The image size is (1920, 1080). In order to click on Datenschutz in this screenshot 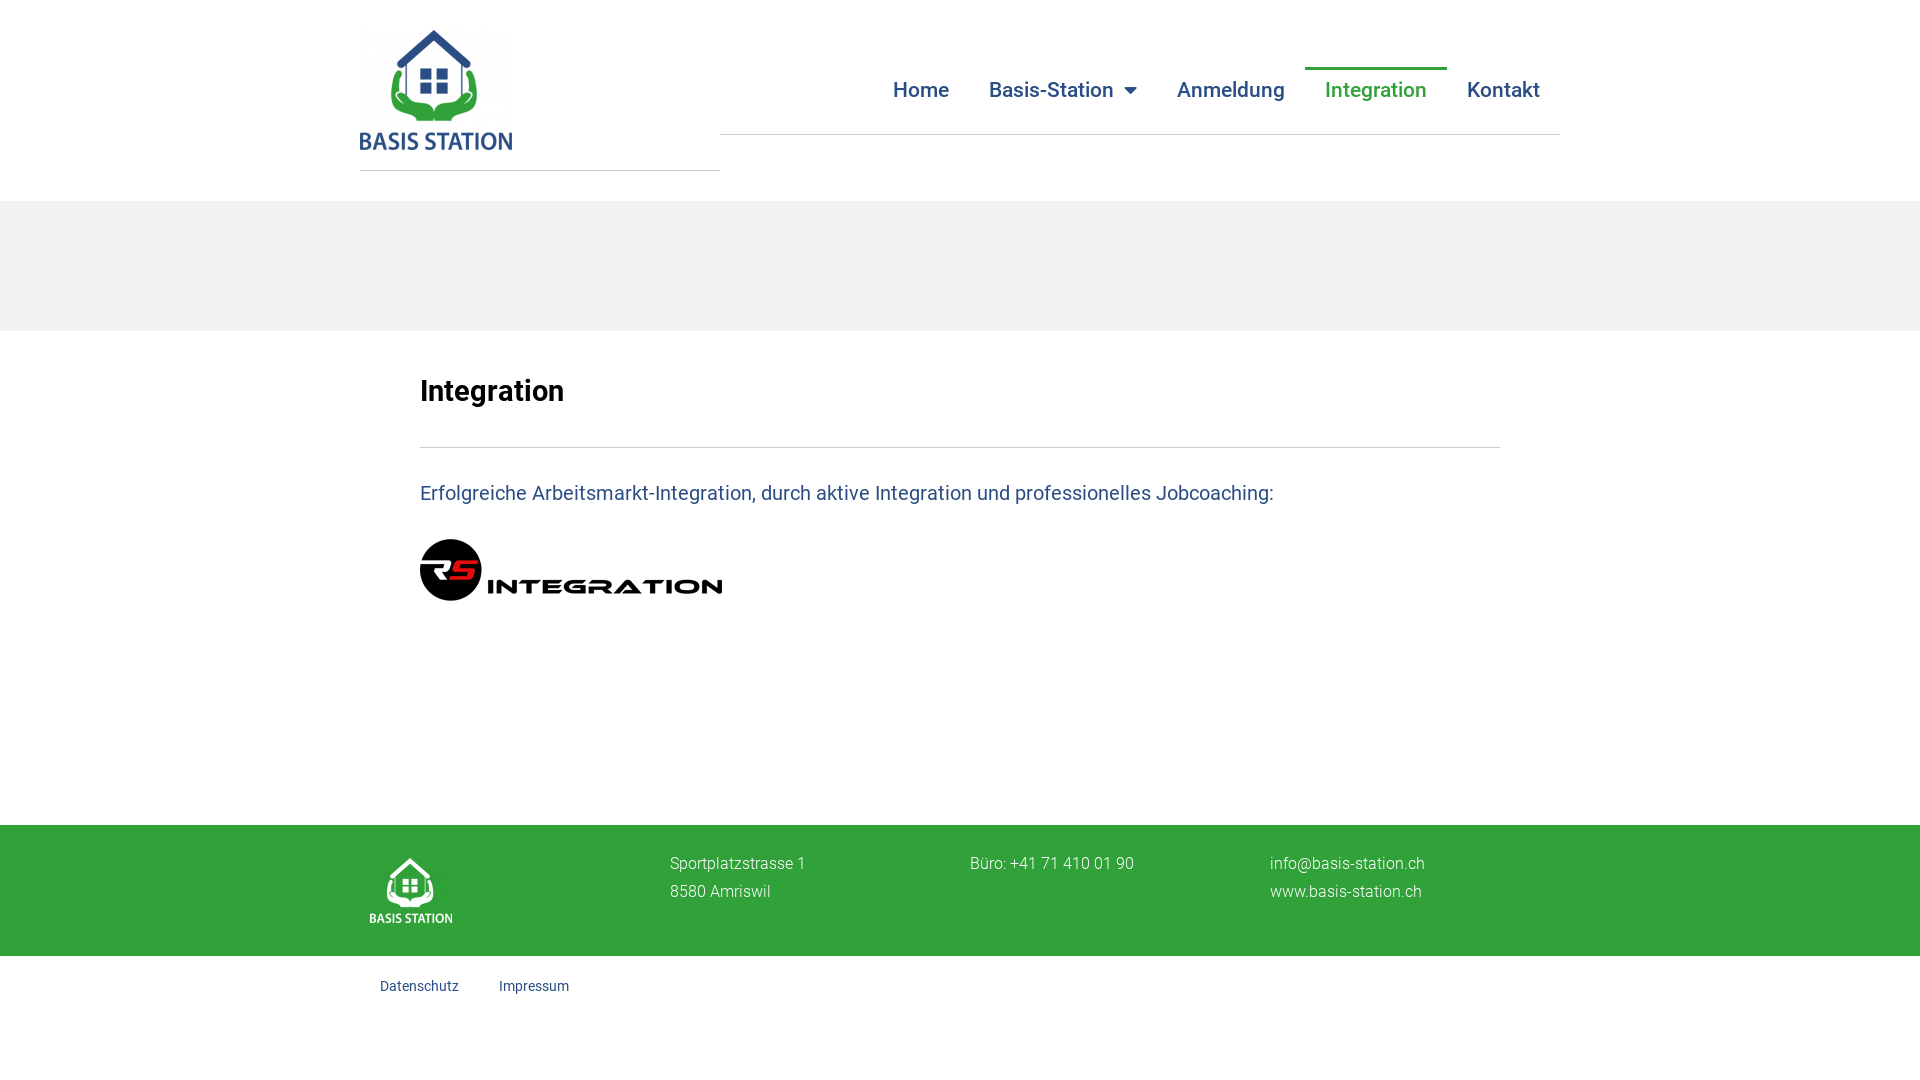, I will do `click(420, 986)`.